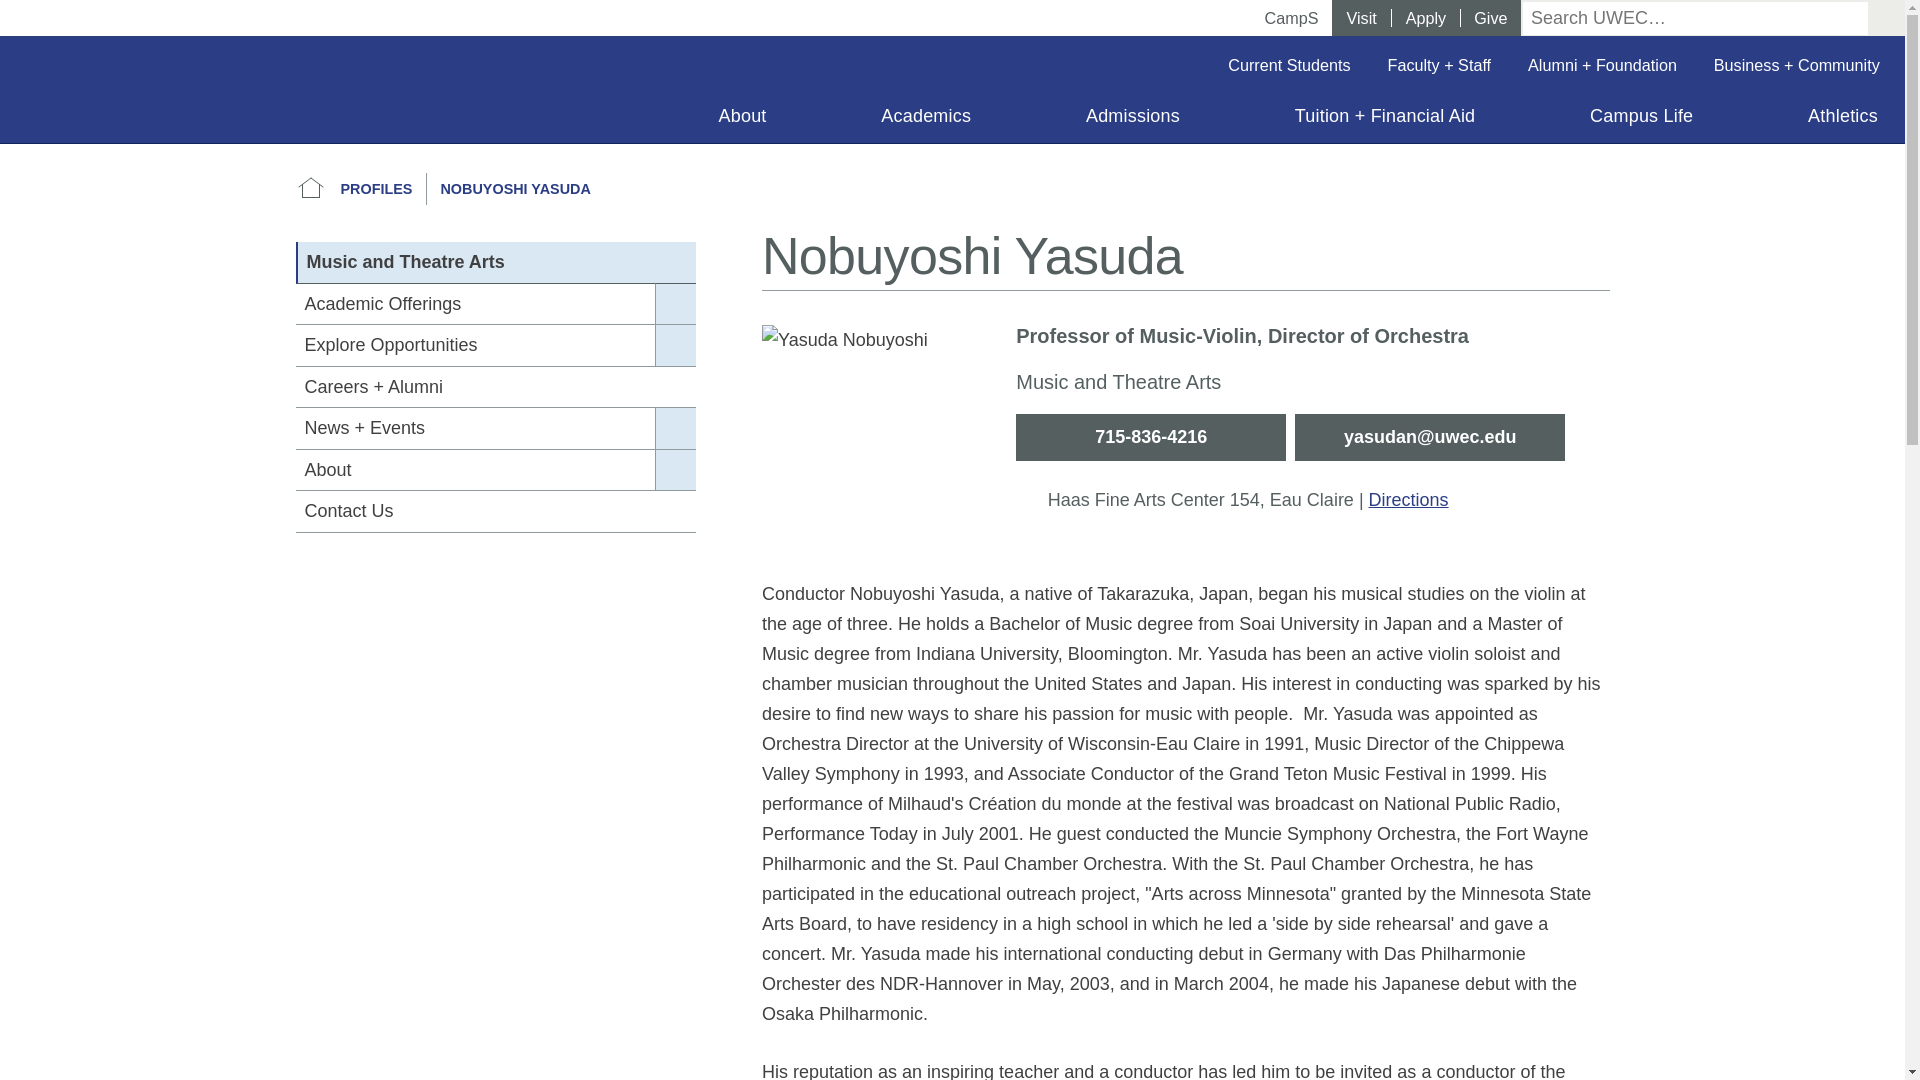 The width and height of the screenshot is (1920, 1080). Describe the element at coordinates (742, 120) in the screenshot. I see `About` at that location.